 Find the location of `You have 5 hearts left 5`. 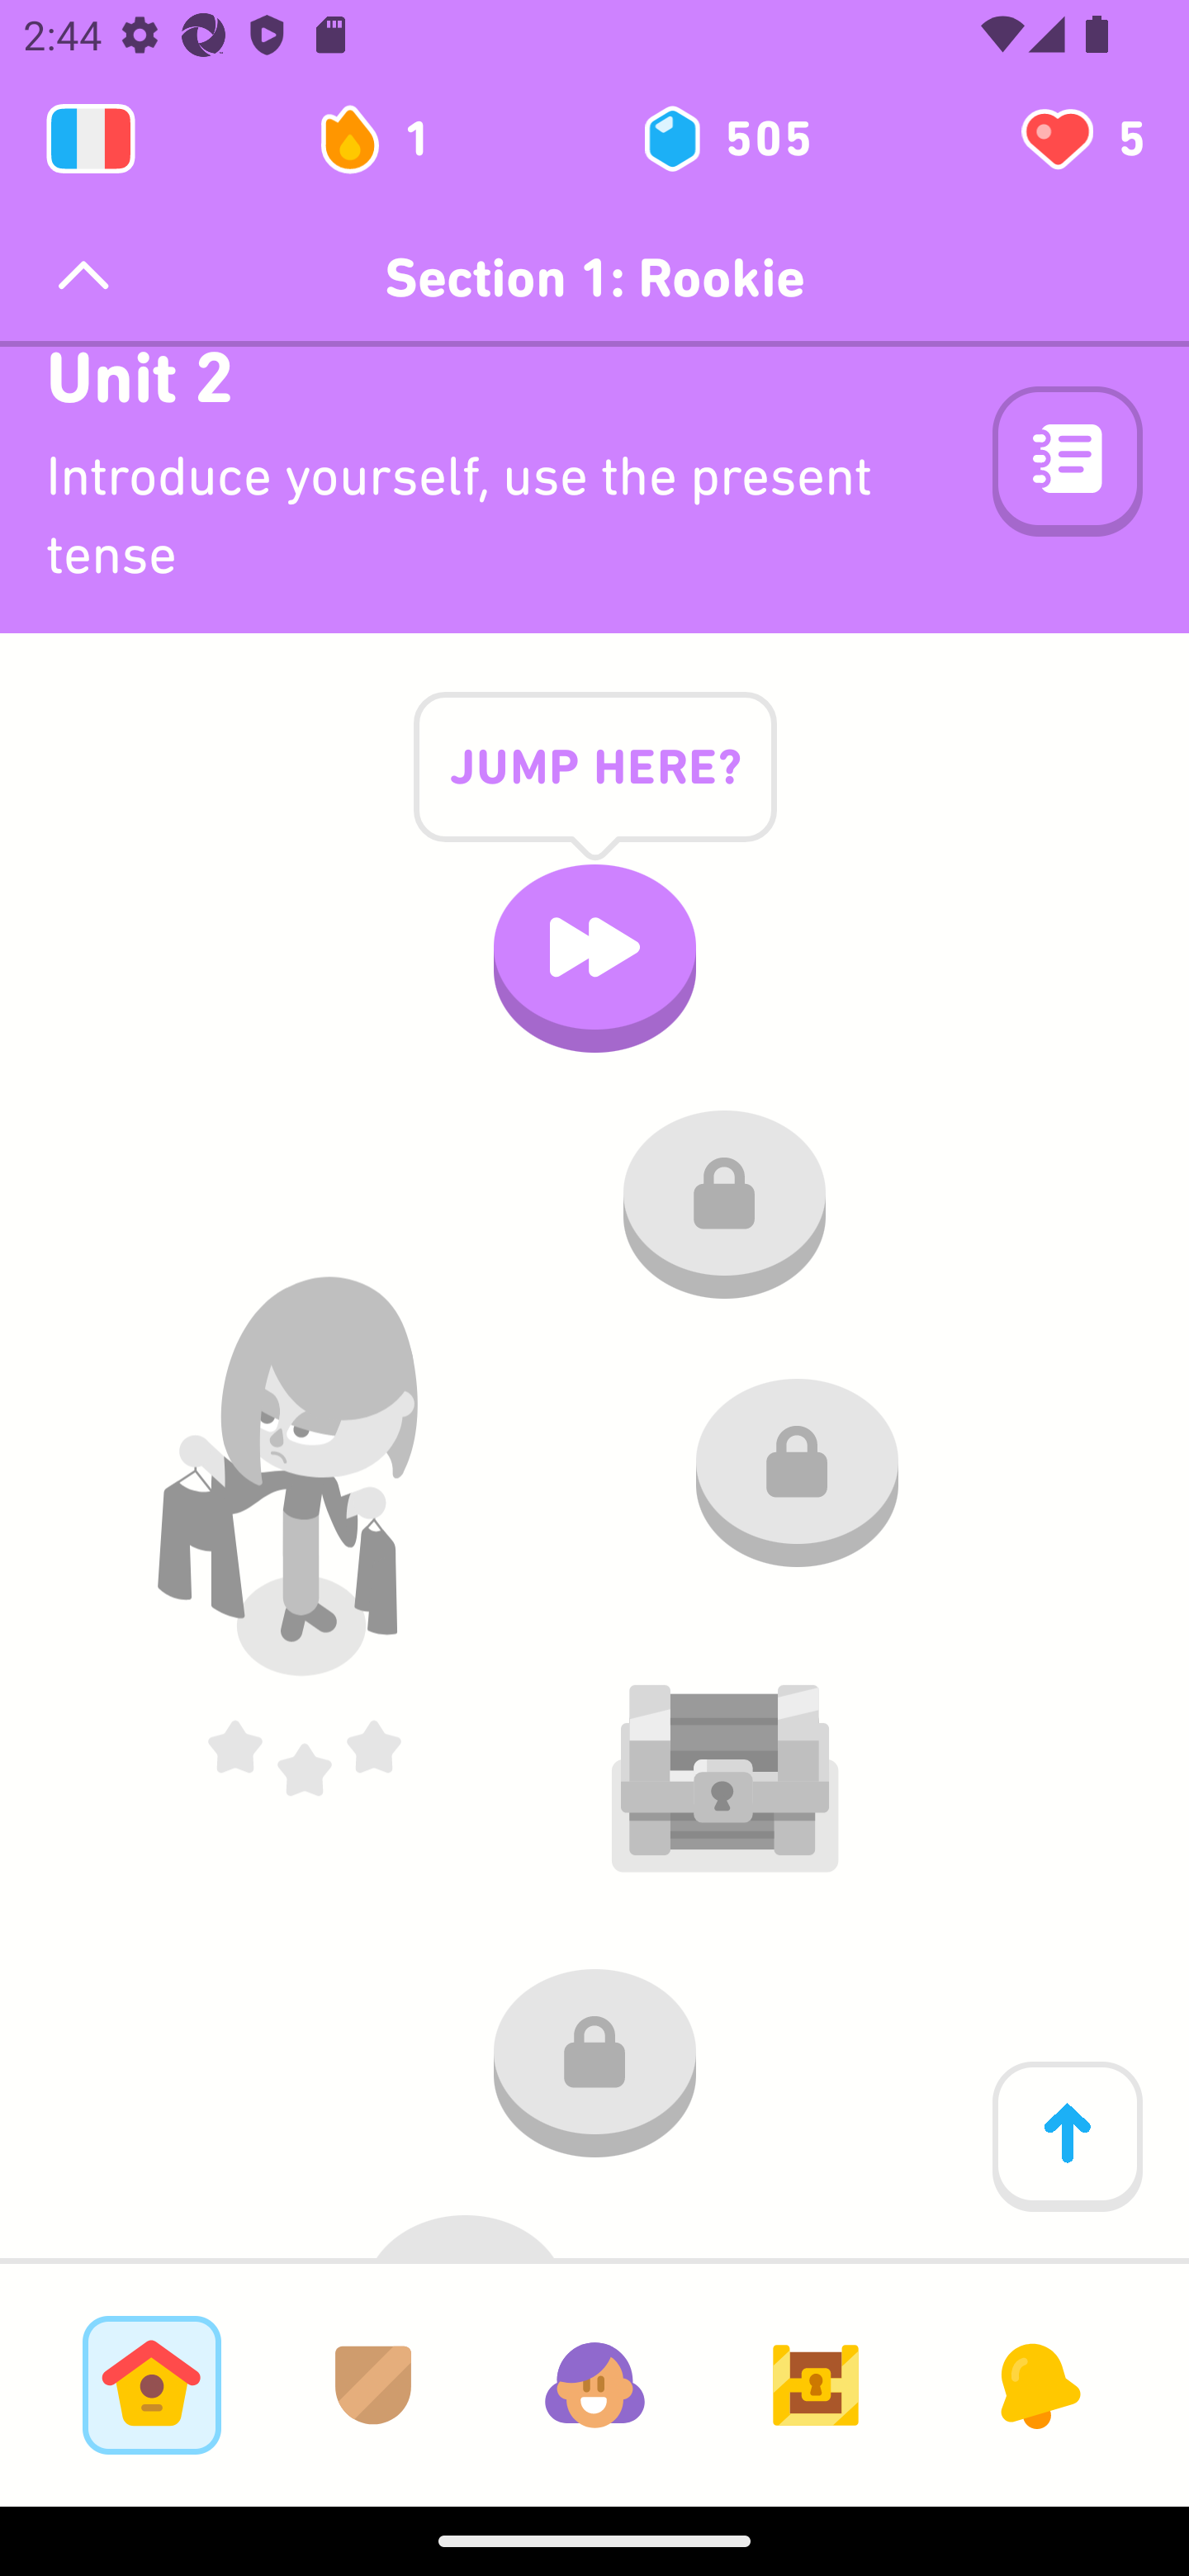

You have 5 hearts left 5 is located at coordinates (1080, 139).